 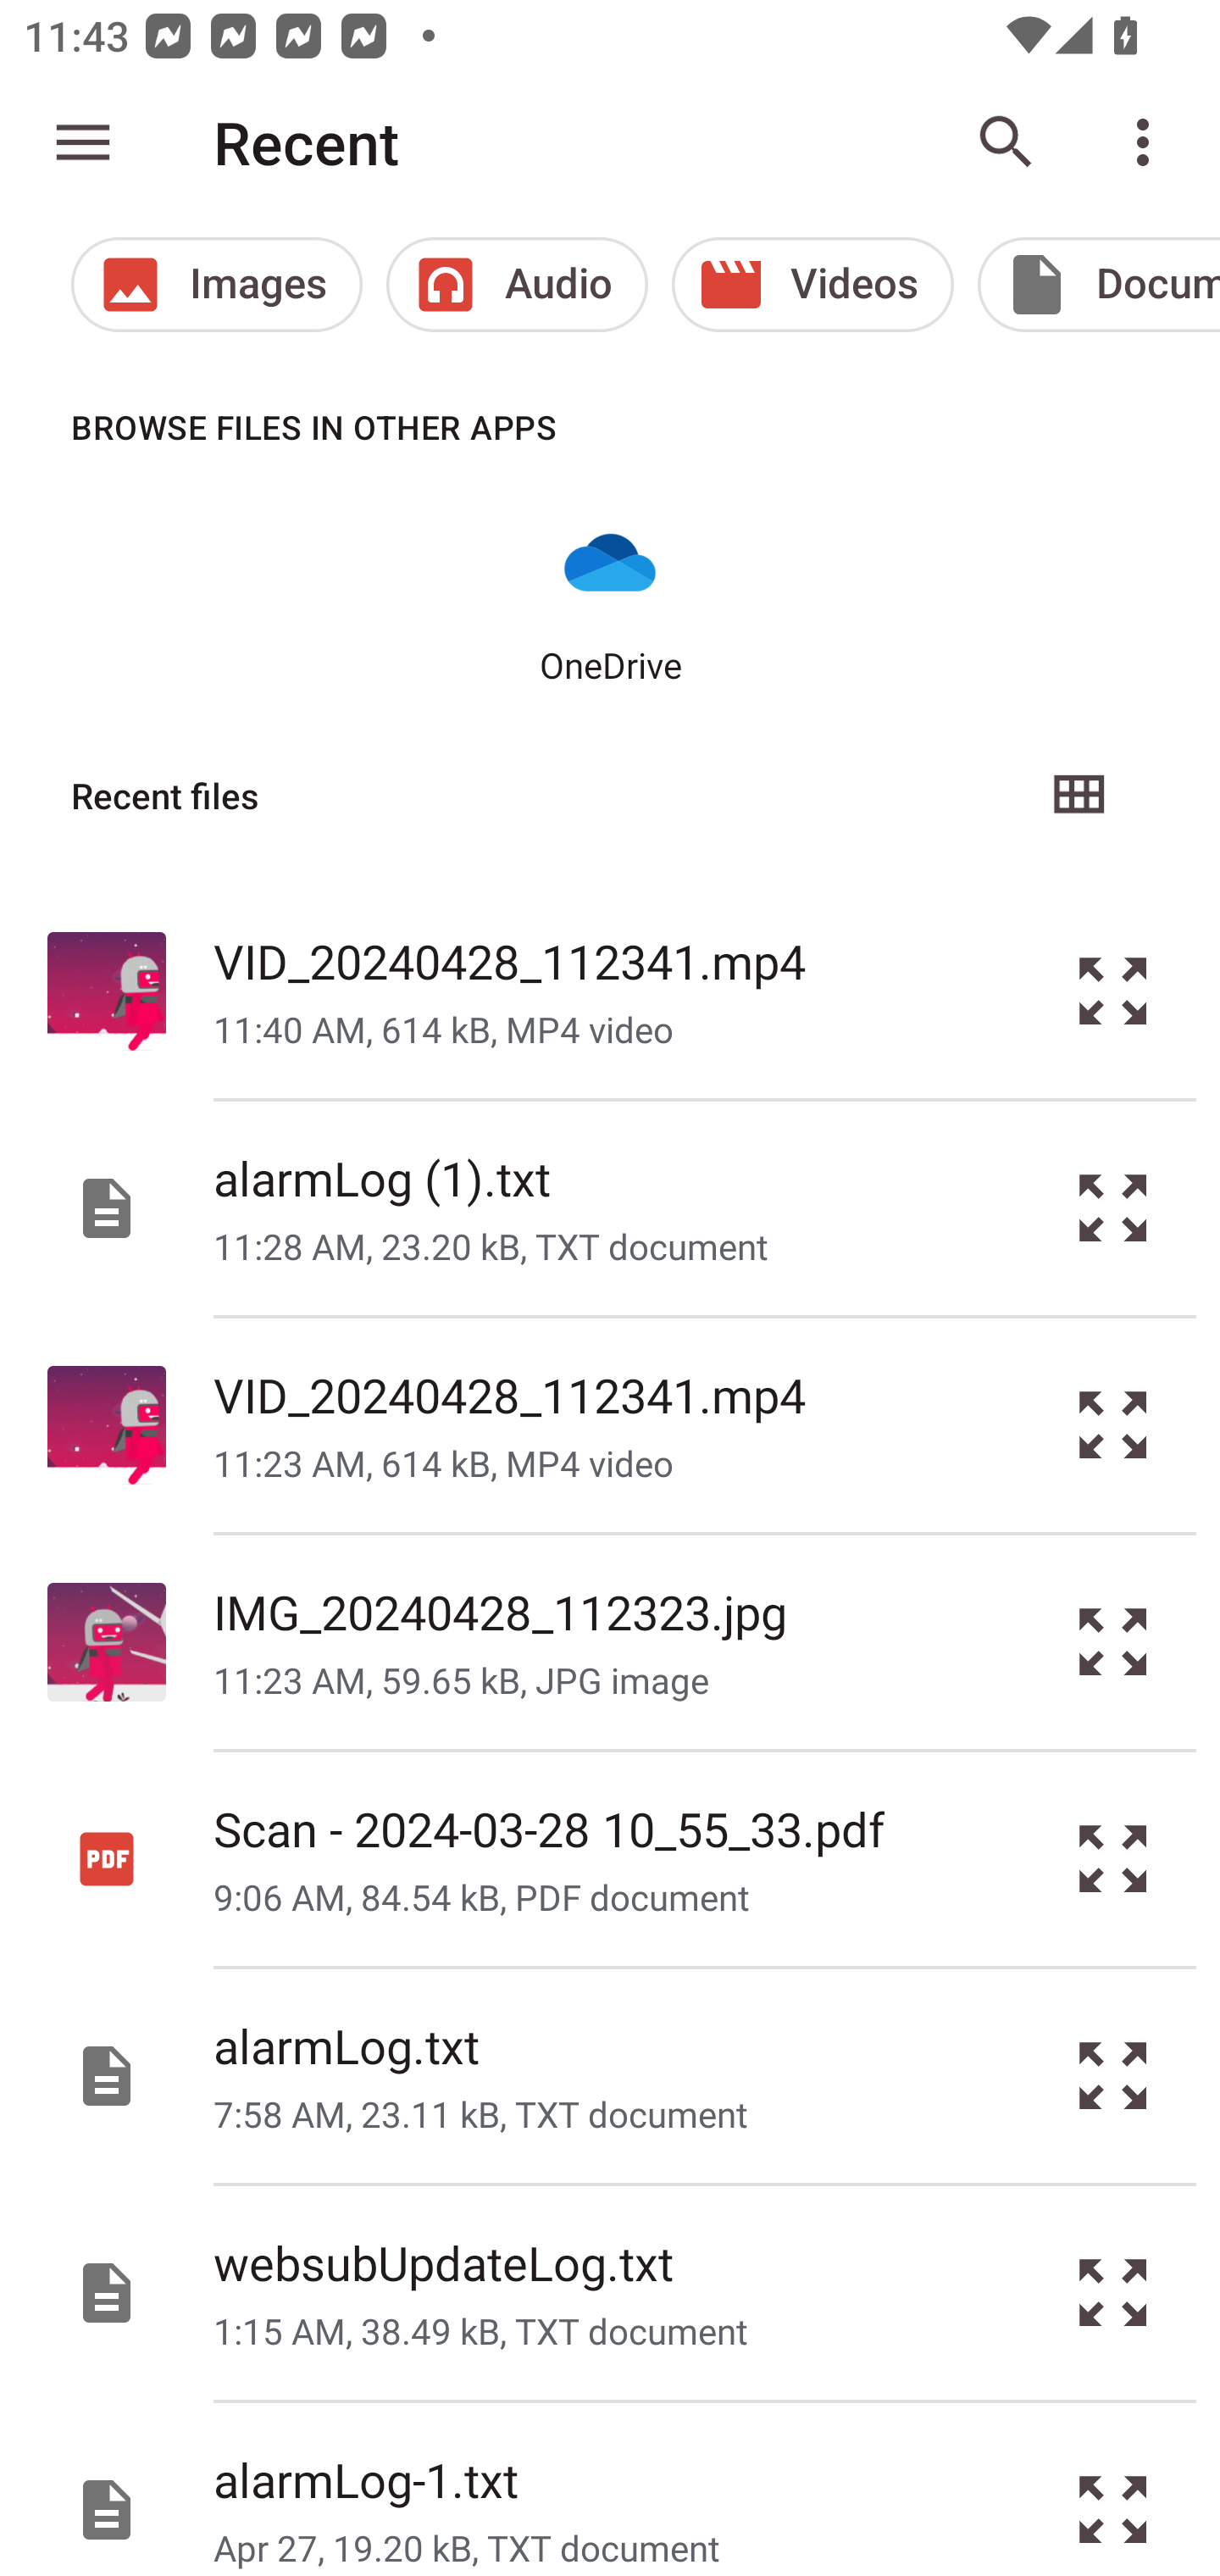 I want to click on Videos, so click(x=813, y=285).